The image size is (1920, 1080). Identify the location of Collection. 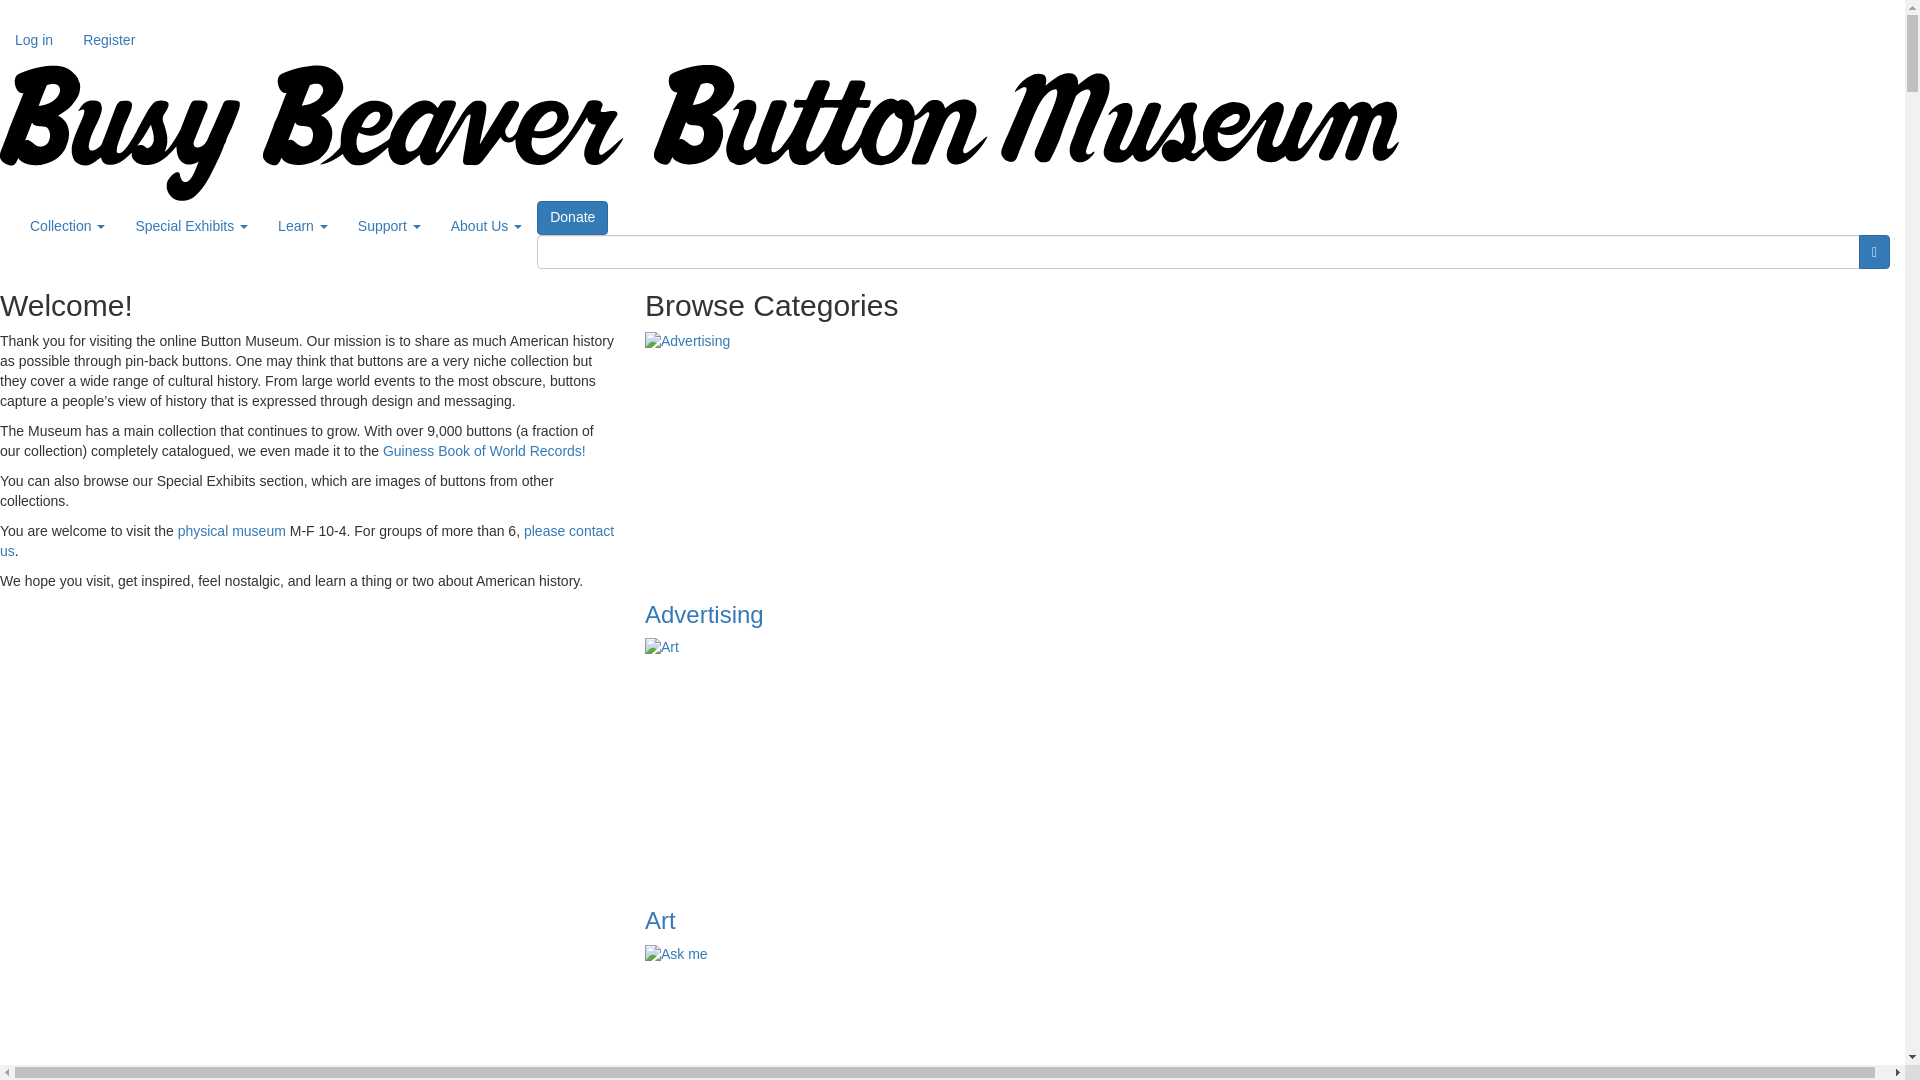
(67, 225).